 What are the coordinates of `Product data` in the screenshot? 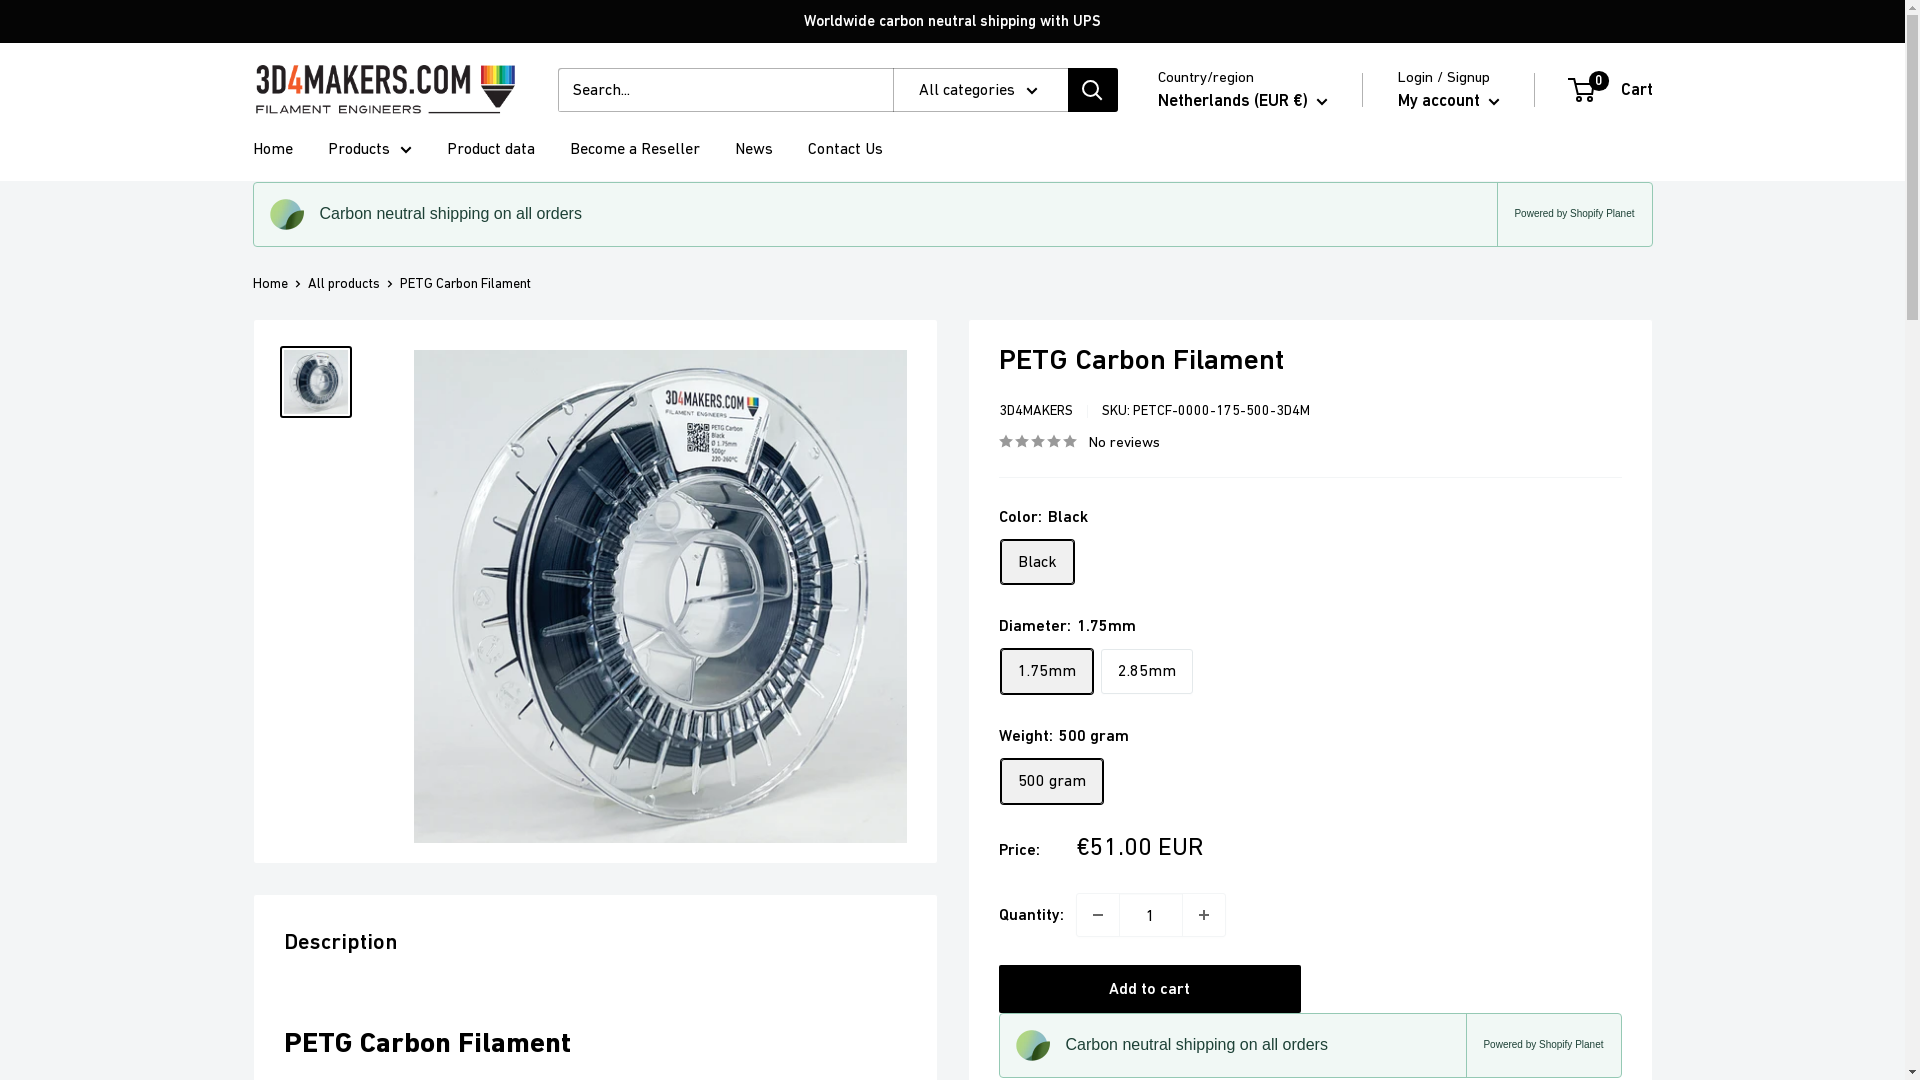 It's located at (490, 149).